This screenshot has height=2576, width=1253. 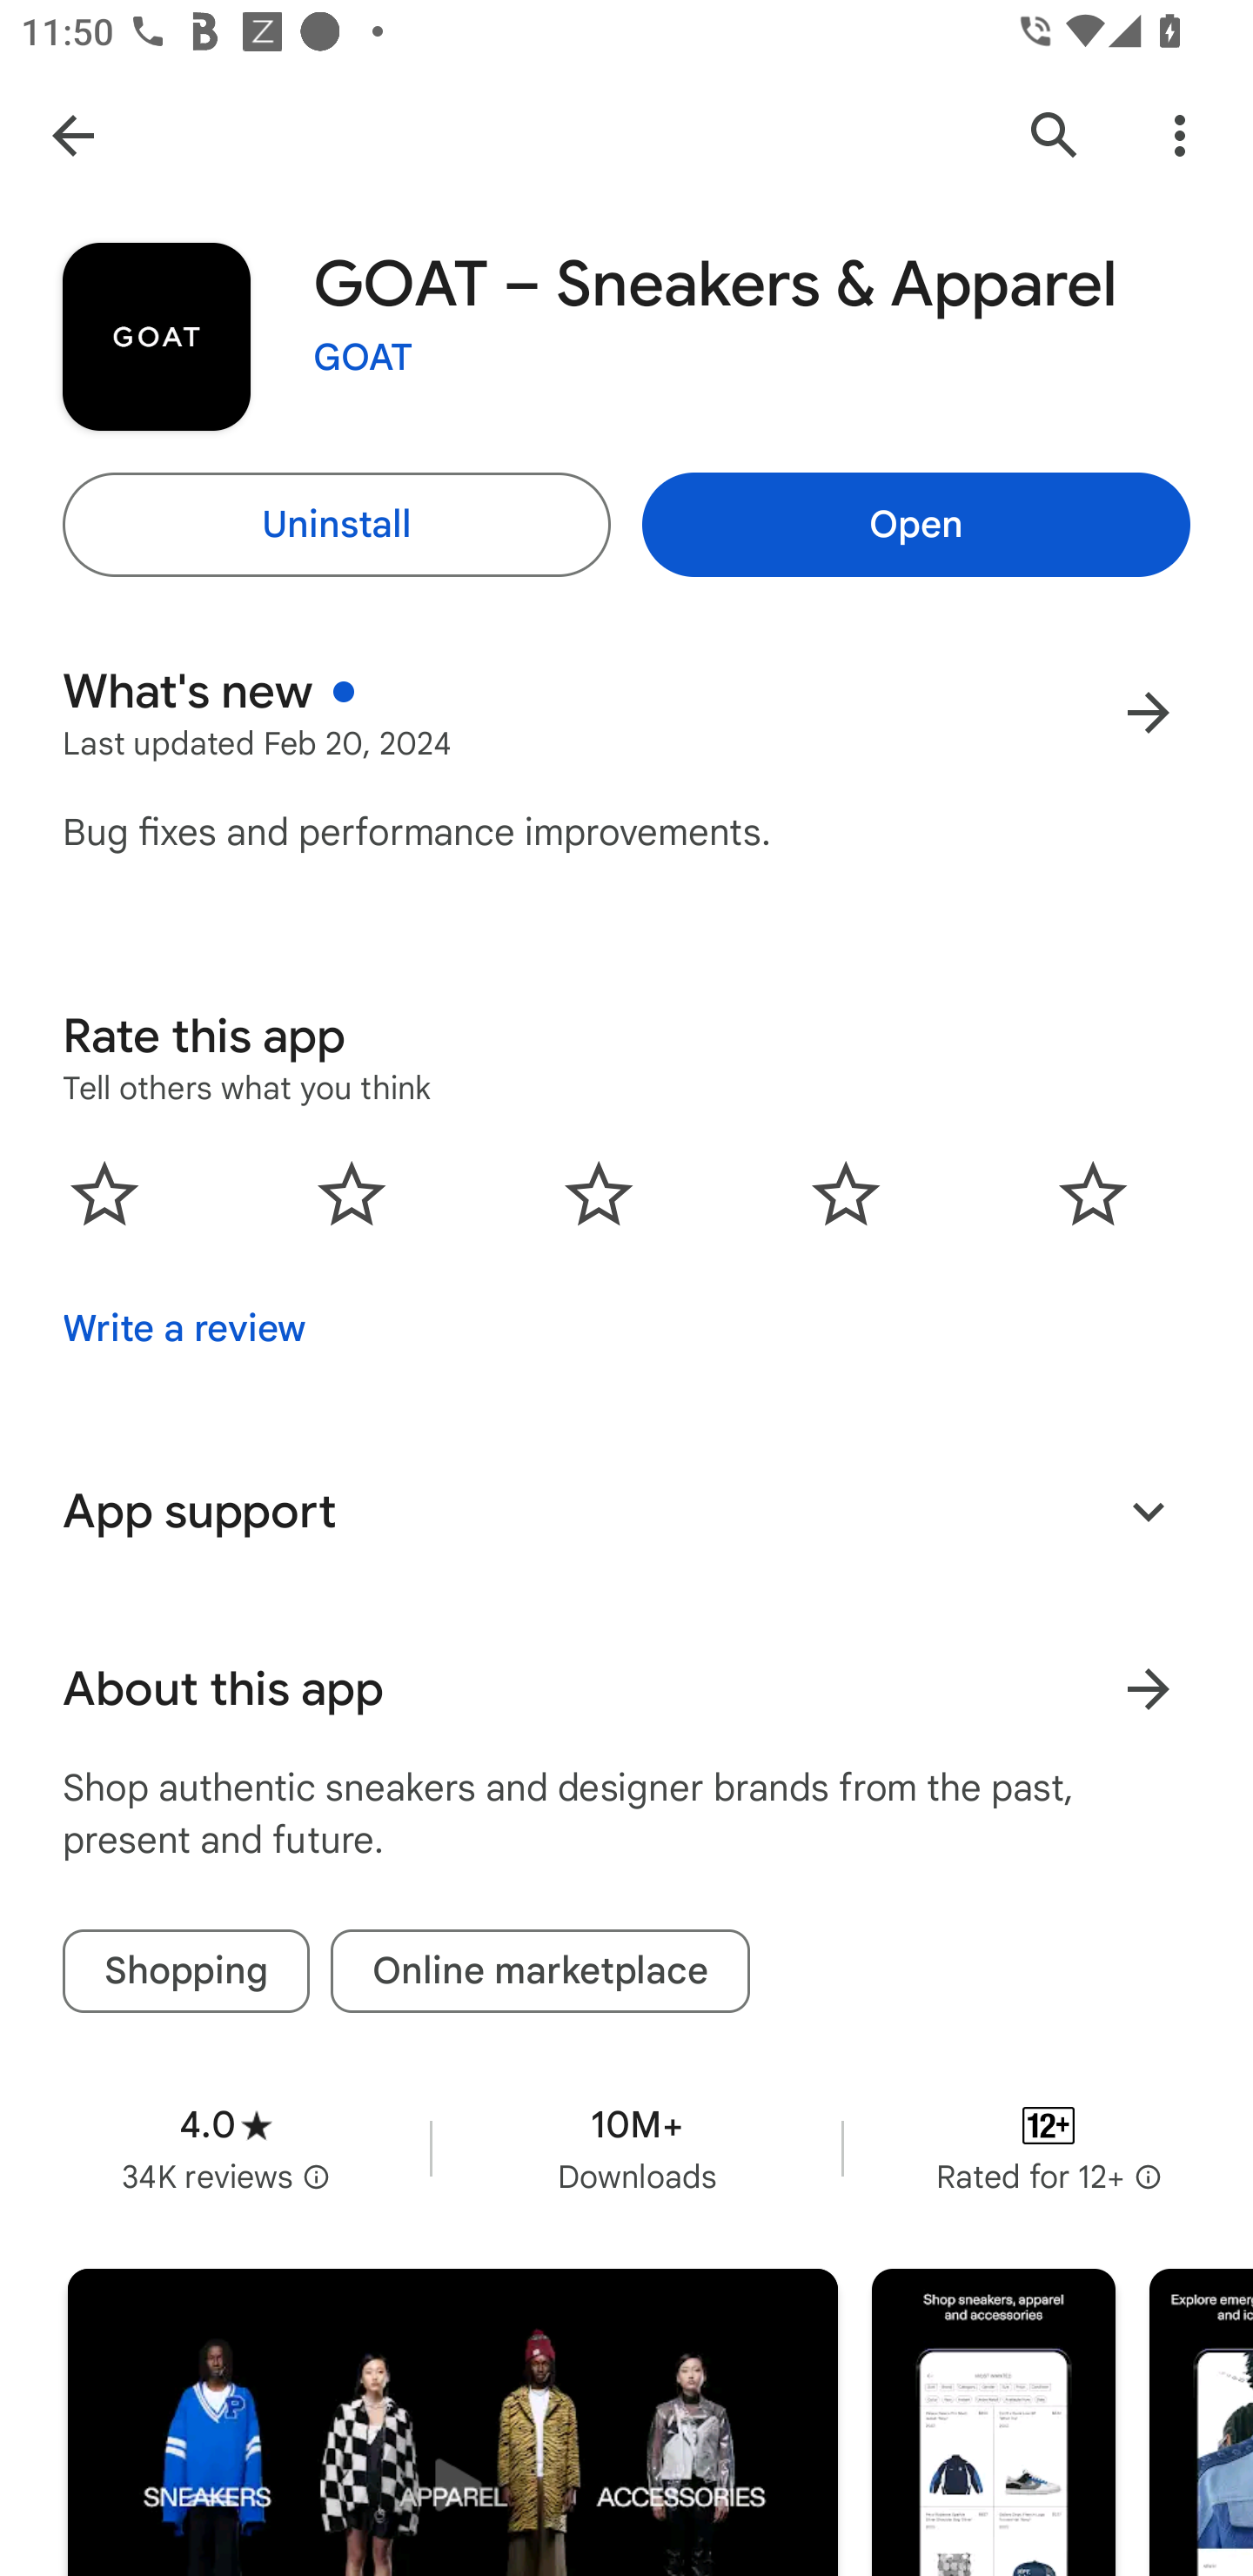 I want to click on More Options, so click(x=1180, y=134).